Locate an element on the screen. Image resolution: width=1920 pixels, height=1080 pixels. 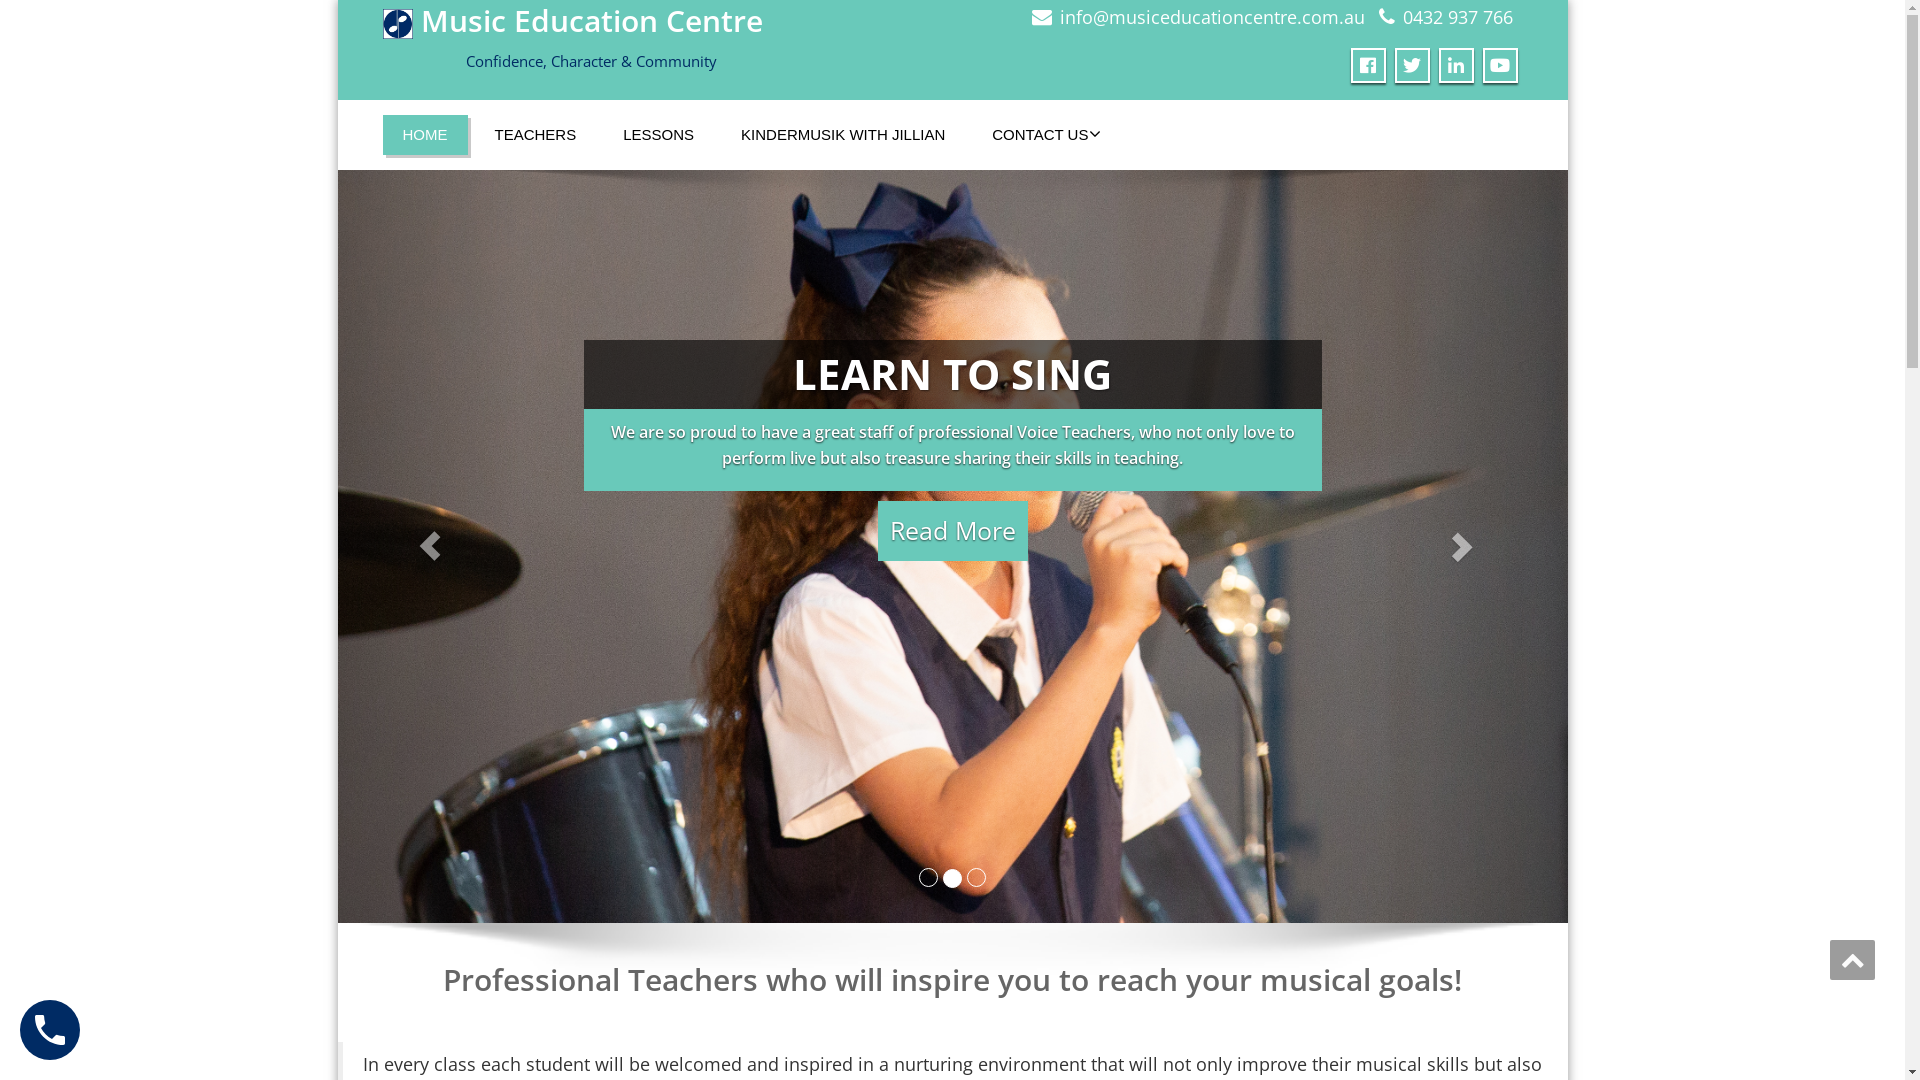
Read More is located at coordinates (953, 531).